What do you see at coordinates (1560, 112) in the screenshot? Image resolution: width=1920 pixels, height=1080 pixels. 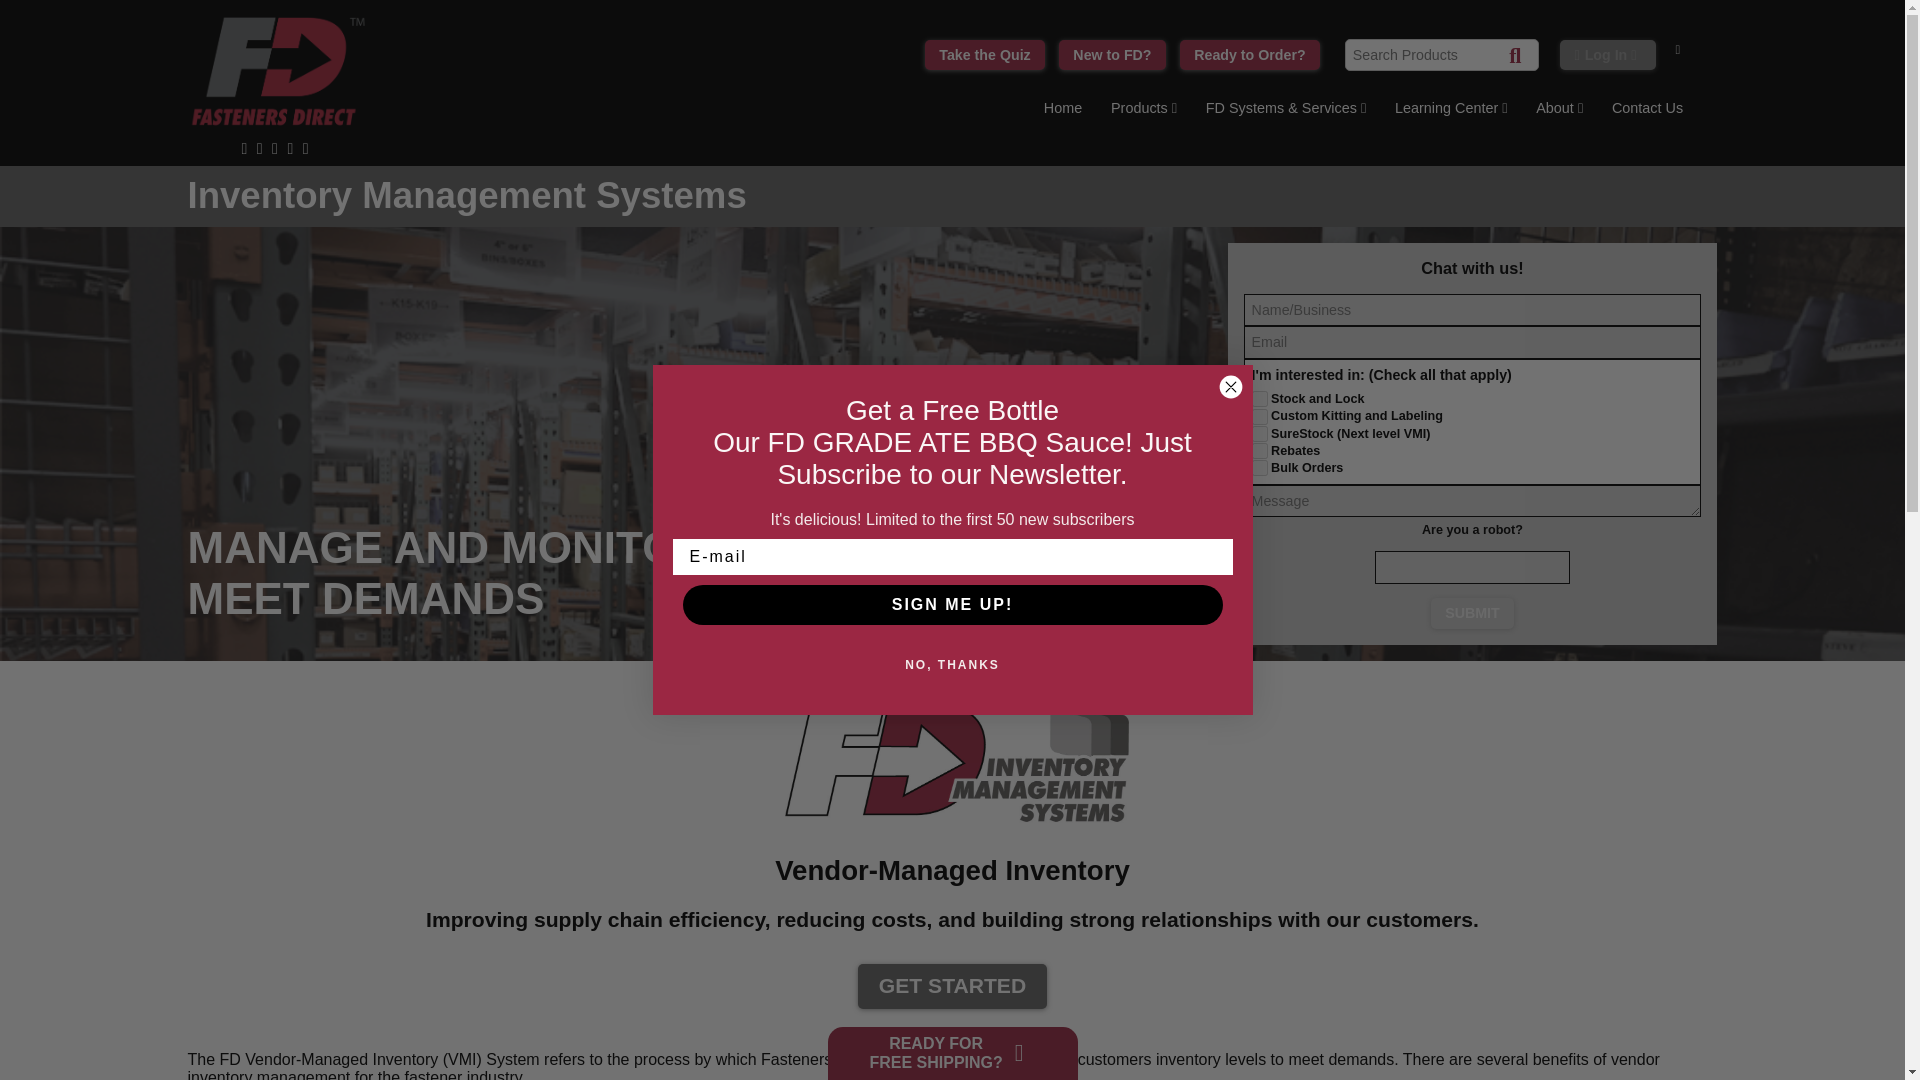 I see `About` at bounding box center [1560, 112].